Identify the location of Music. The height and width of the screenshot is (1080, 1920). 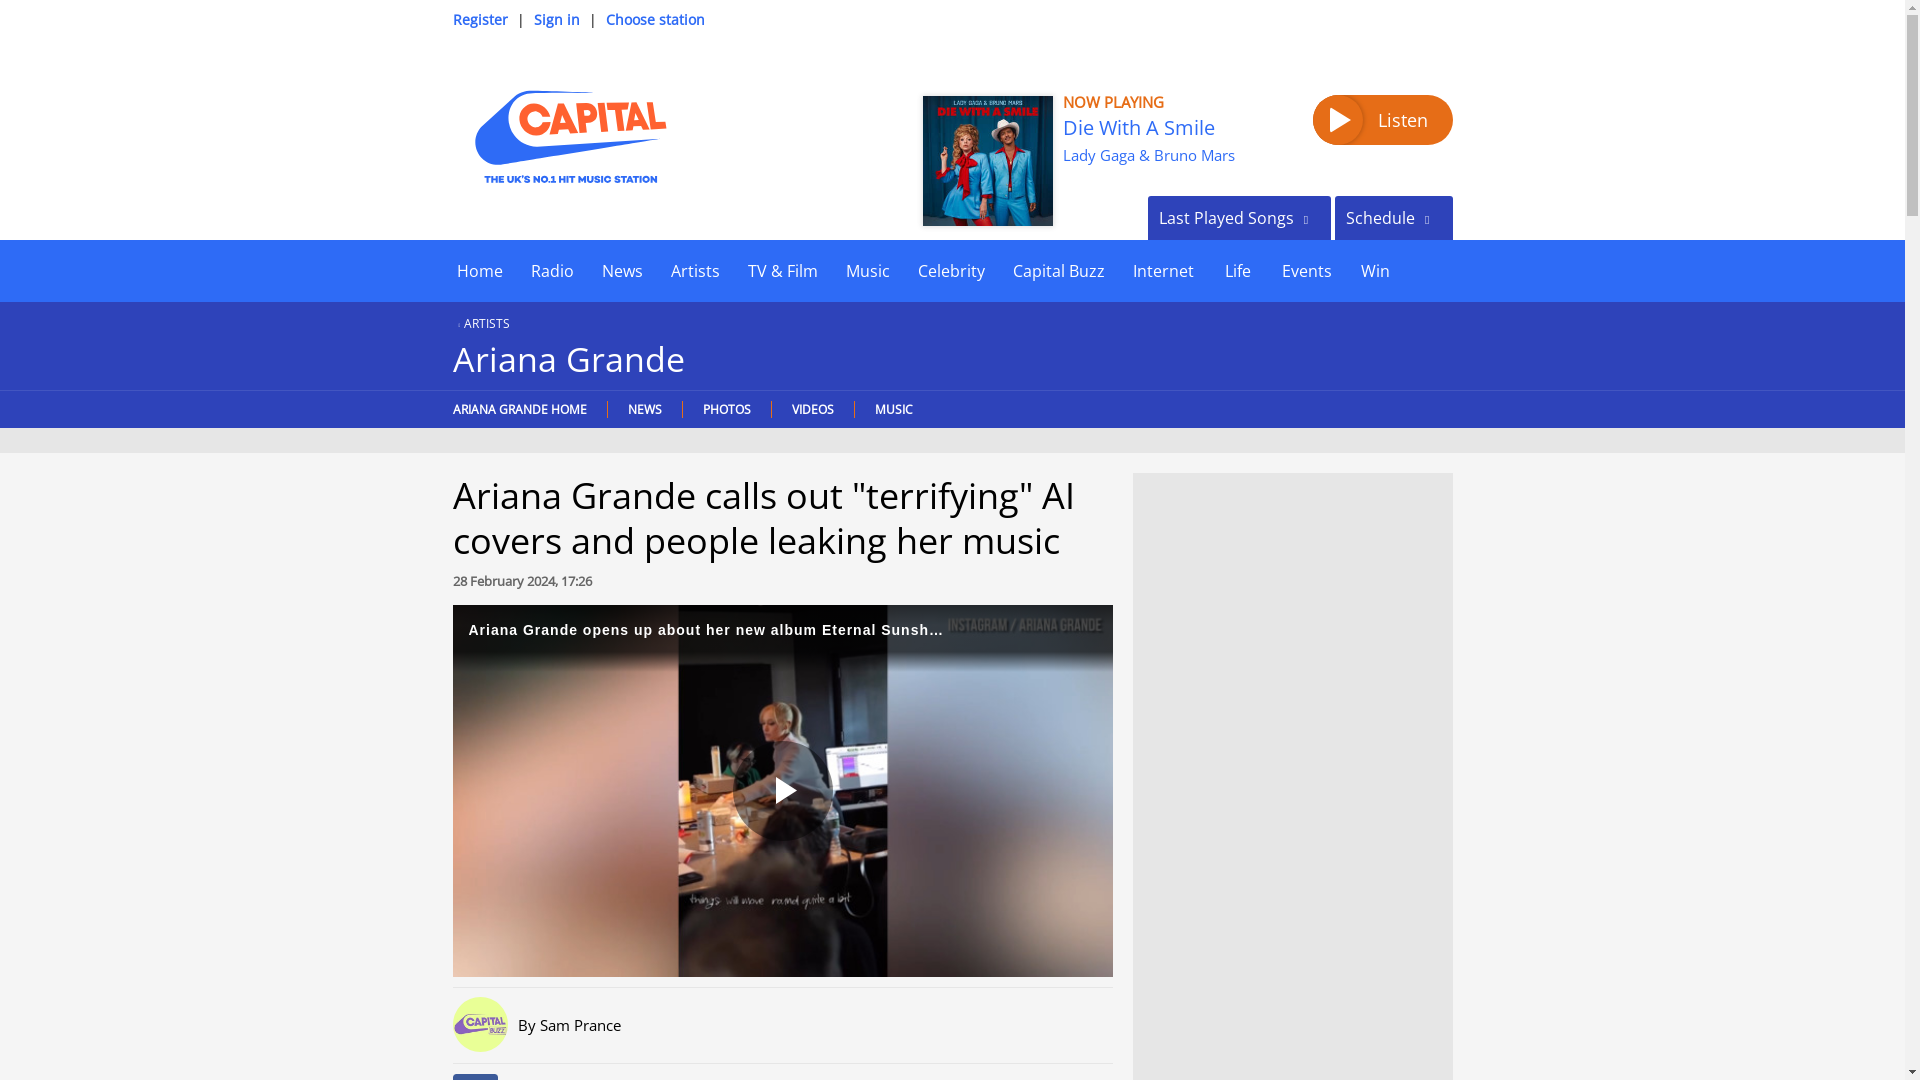
(868, 270).